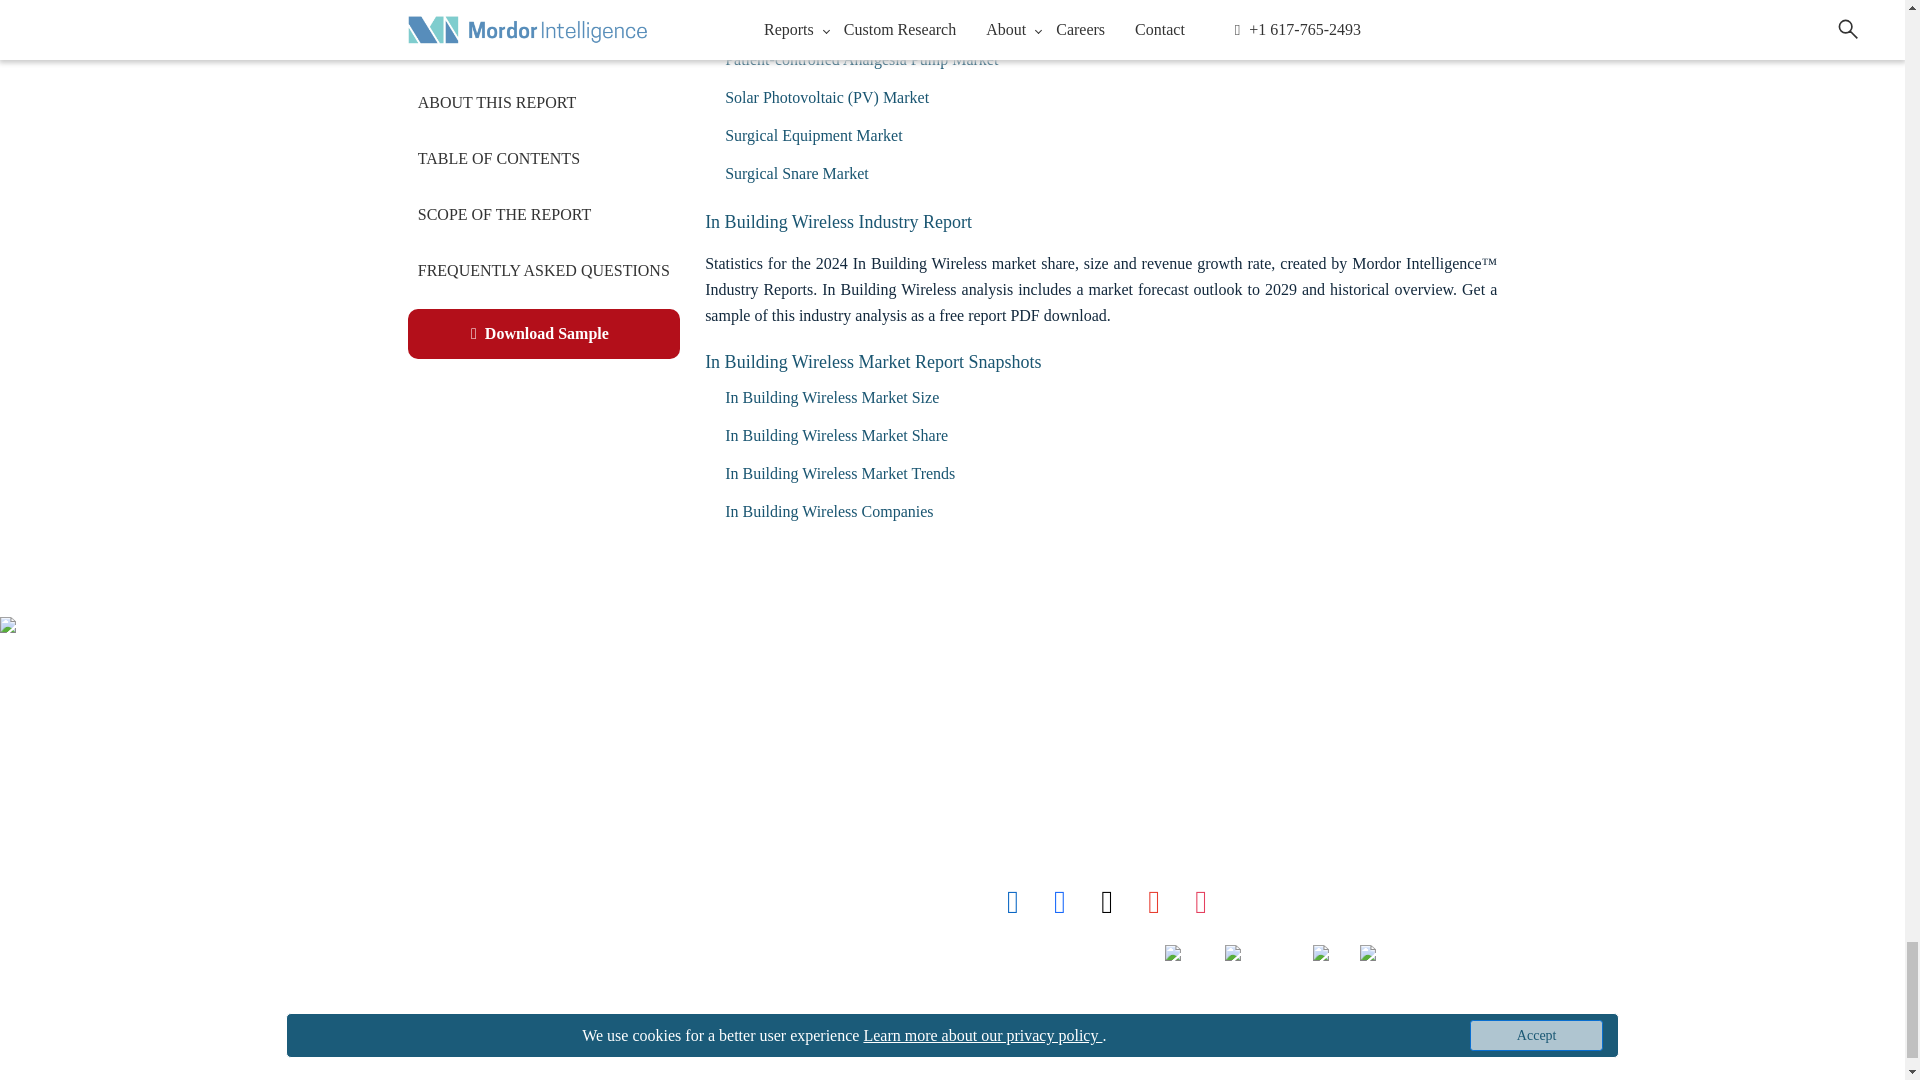  What do you see at coordinates (427, 690) in the screenshot?
I see `Visit our homepage` at bounding box center [427, 690].